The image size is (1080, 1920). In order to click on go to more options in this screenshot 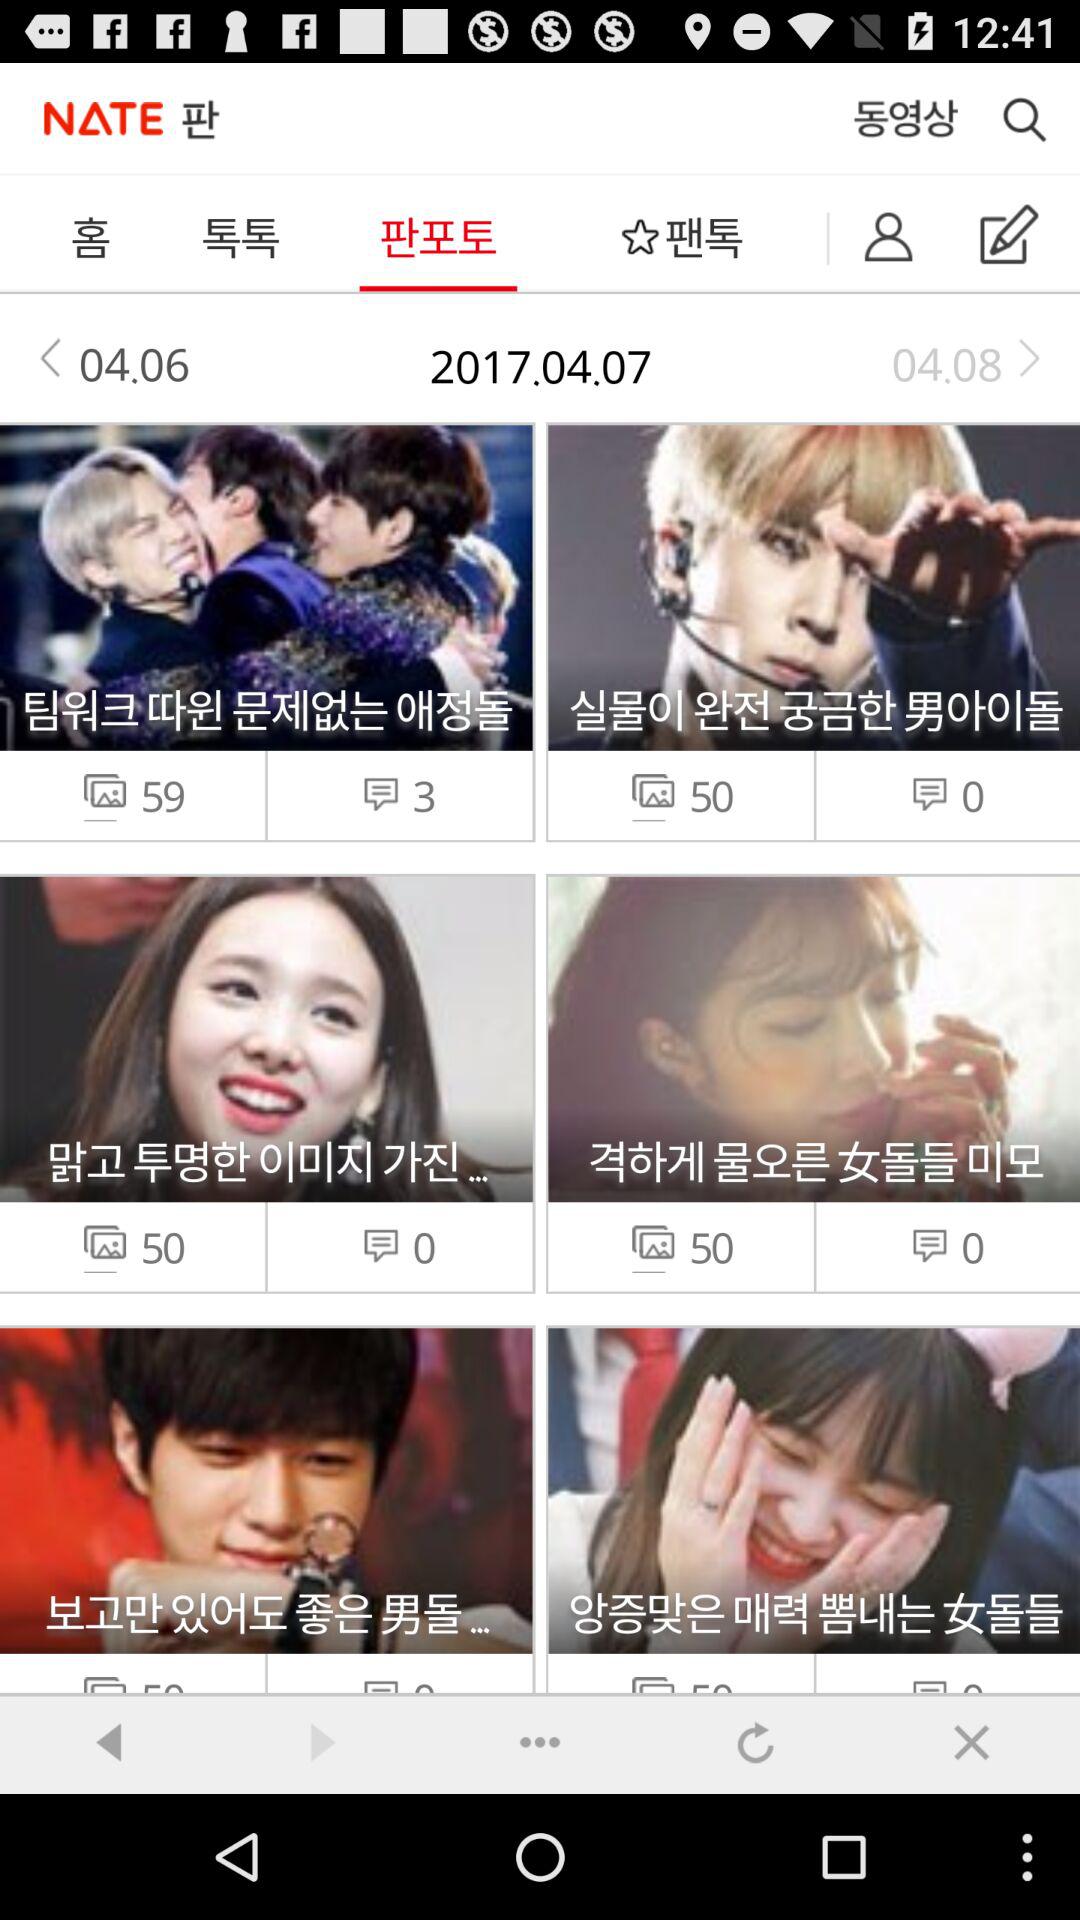, I will do `click(540, 1742)`.